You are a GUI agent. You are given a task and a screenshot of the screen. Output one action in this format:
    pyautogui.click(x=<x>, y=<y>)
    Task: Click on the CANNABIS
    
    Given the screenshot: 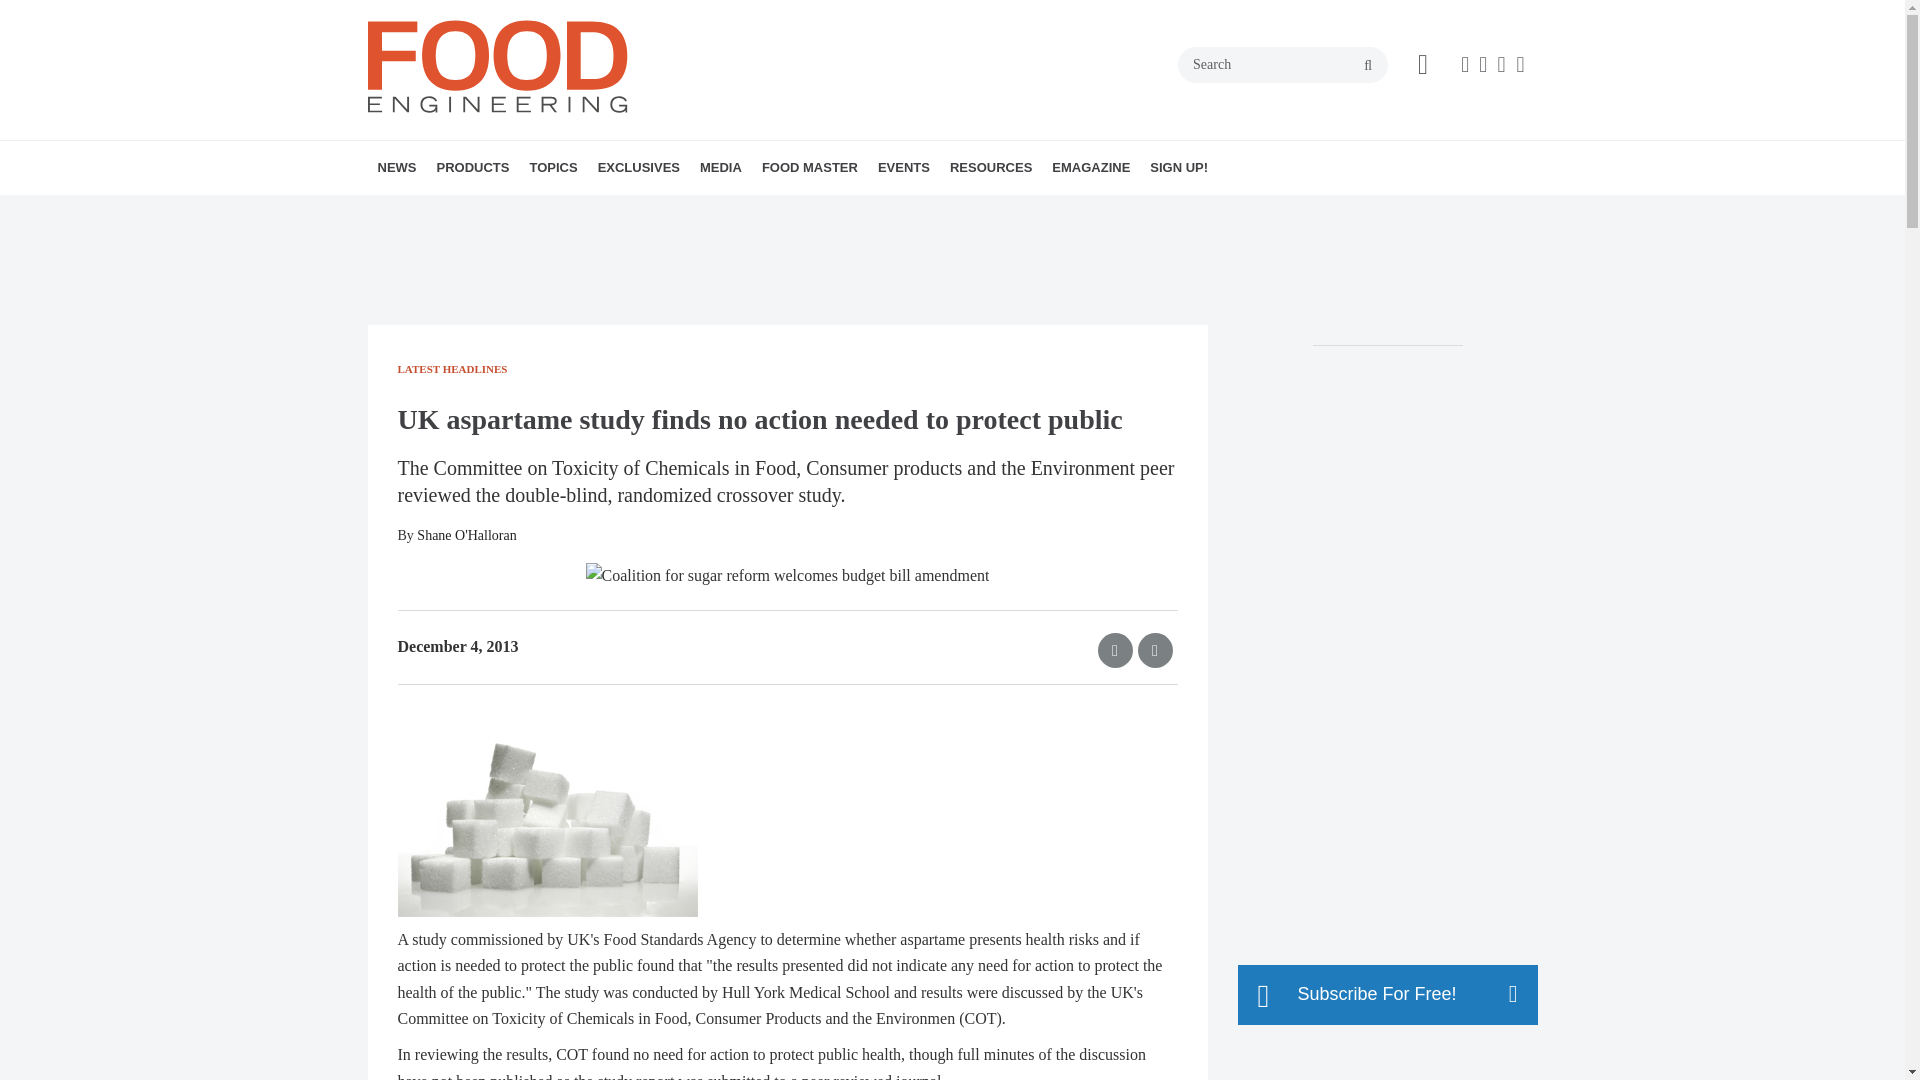 What is the action you would take?
    pyautogui.click(x=662, y=211)
    